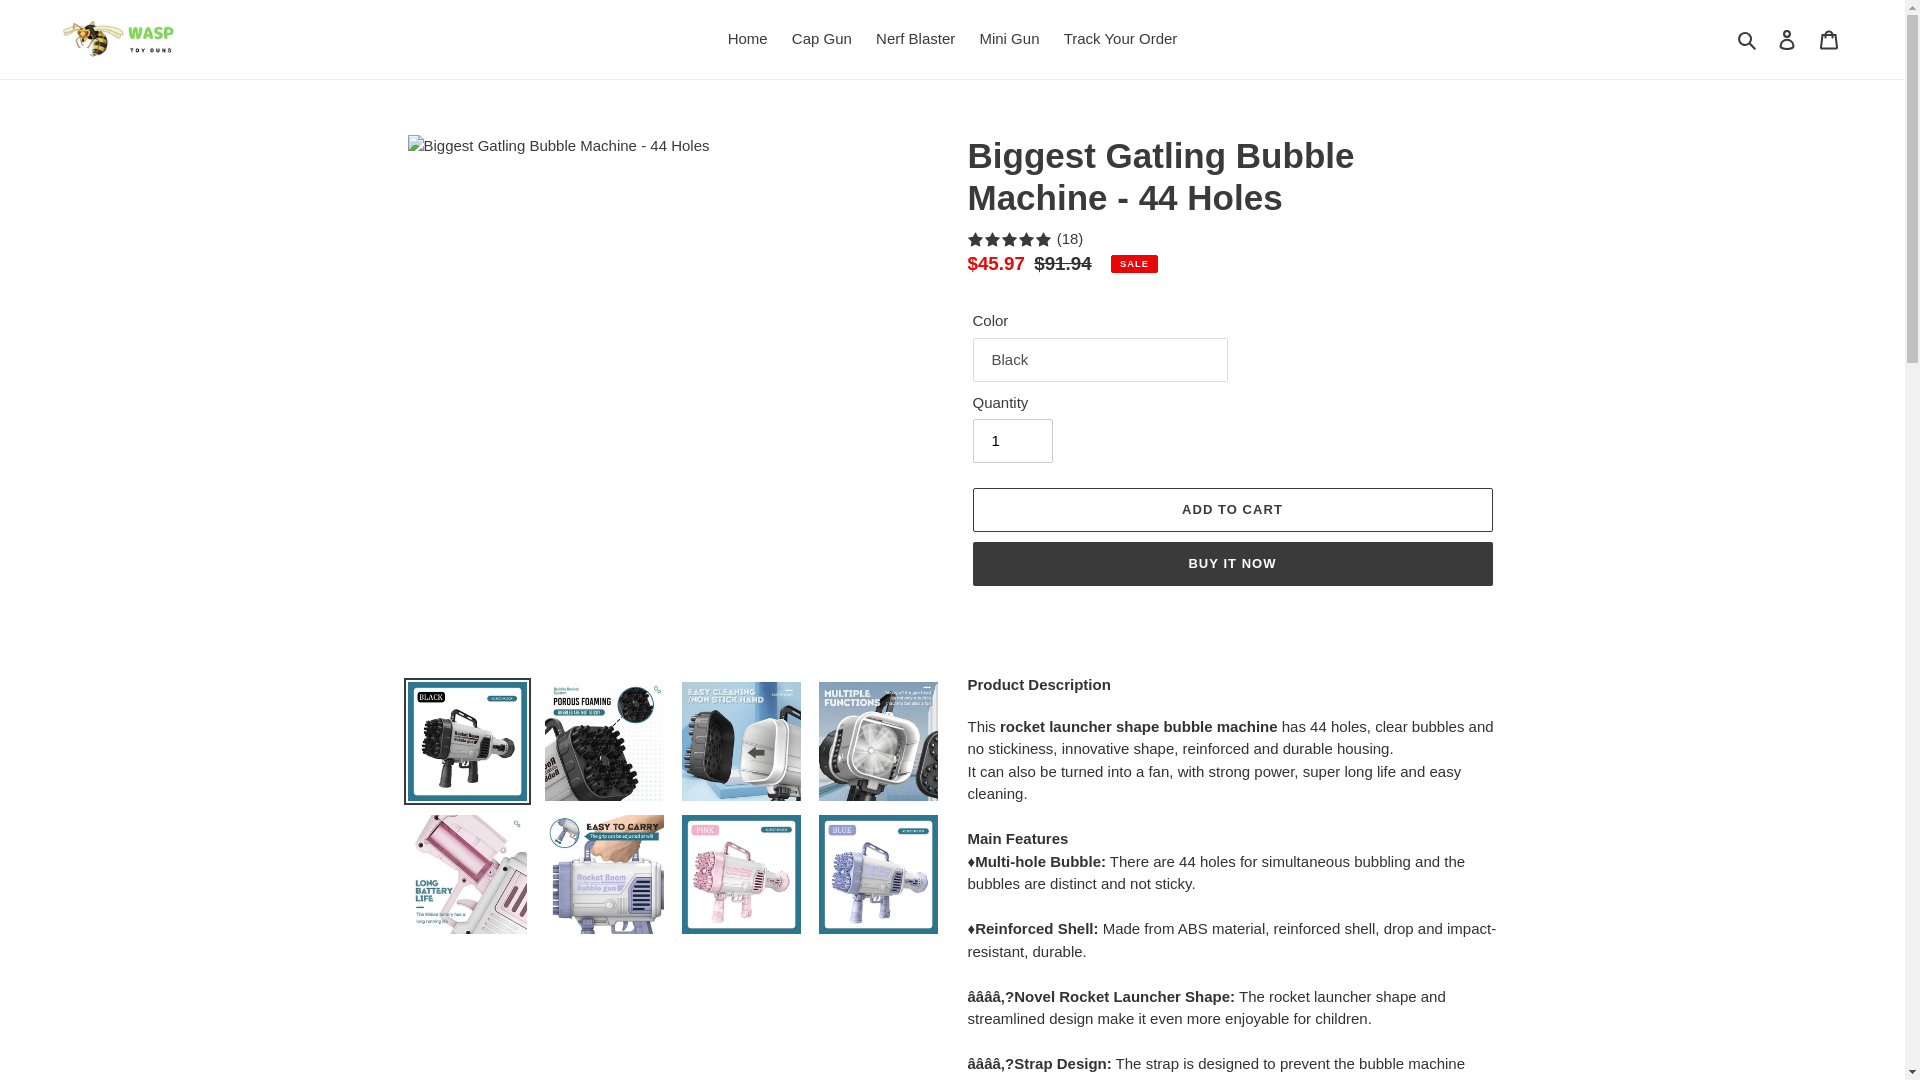  I want to click on Cart, so click(1829, 39).